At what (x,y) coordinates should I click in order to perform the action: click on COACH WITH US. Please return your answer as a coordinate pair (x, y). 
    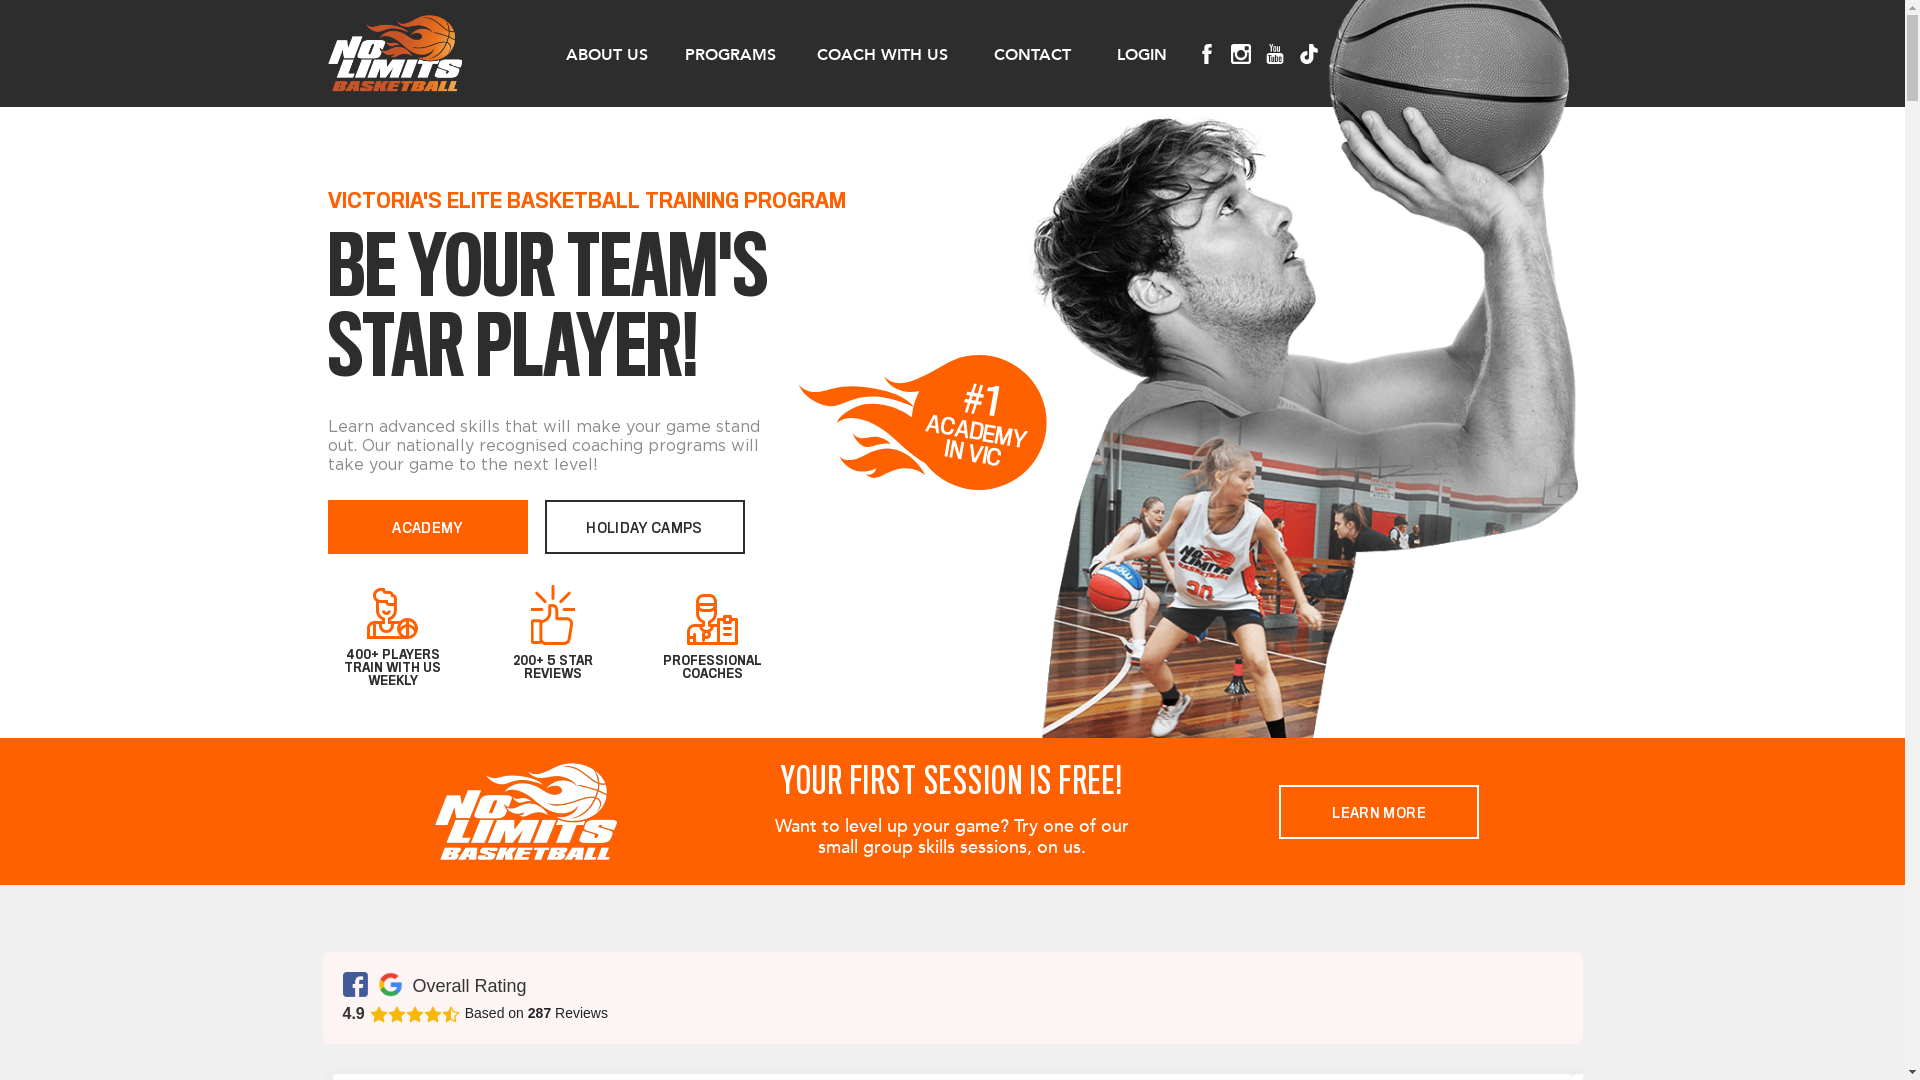
    Looking at the image, I should click on (880, 54).